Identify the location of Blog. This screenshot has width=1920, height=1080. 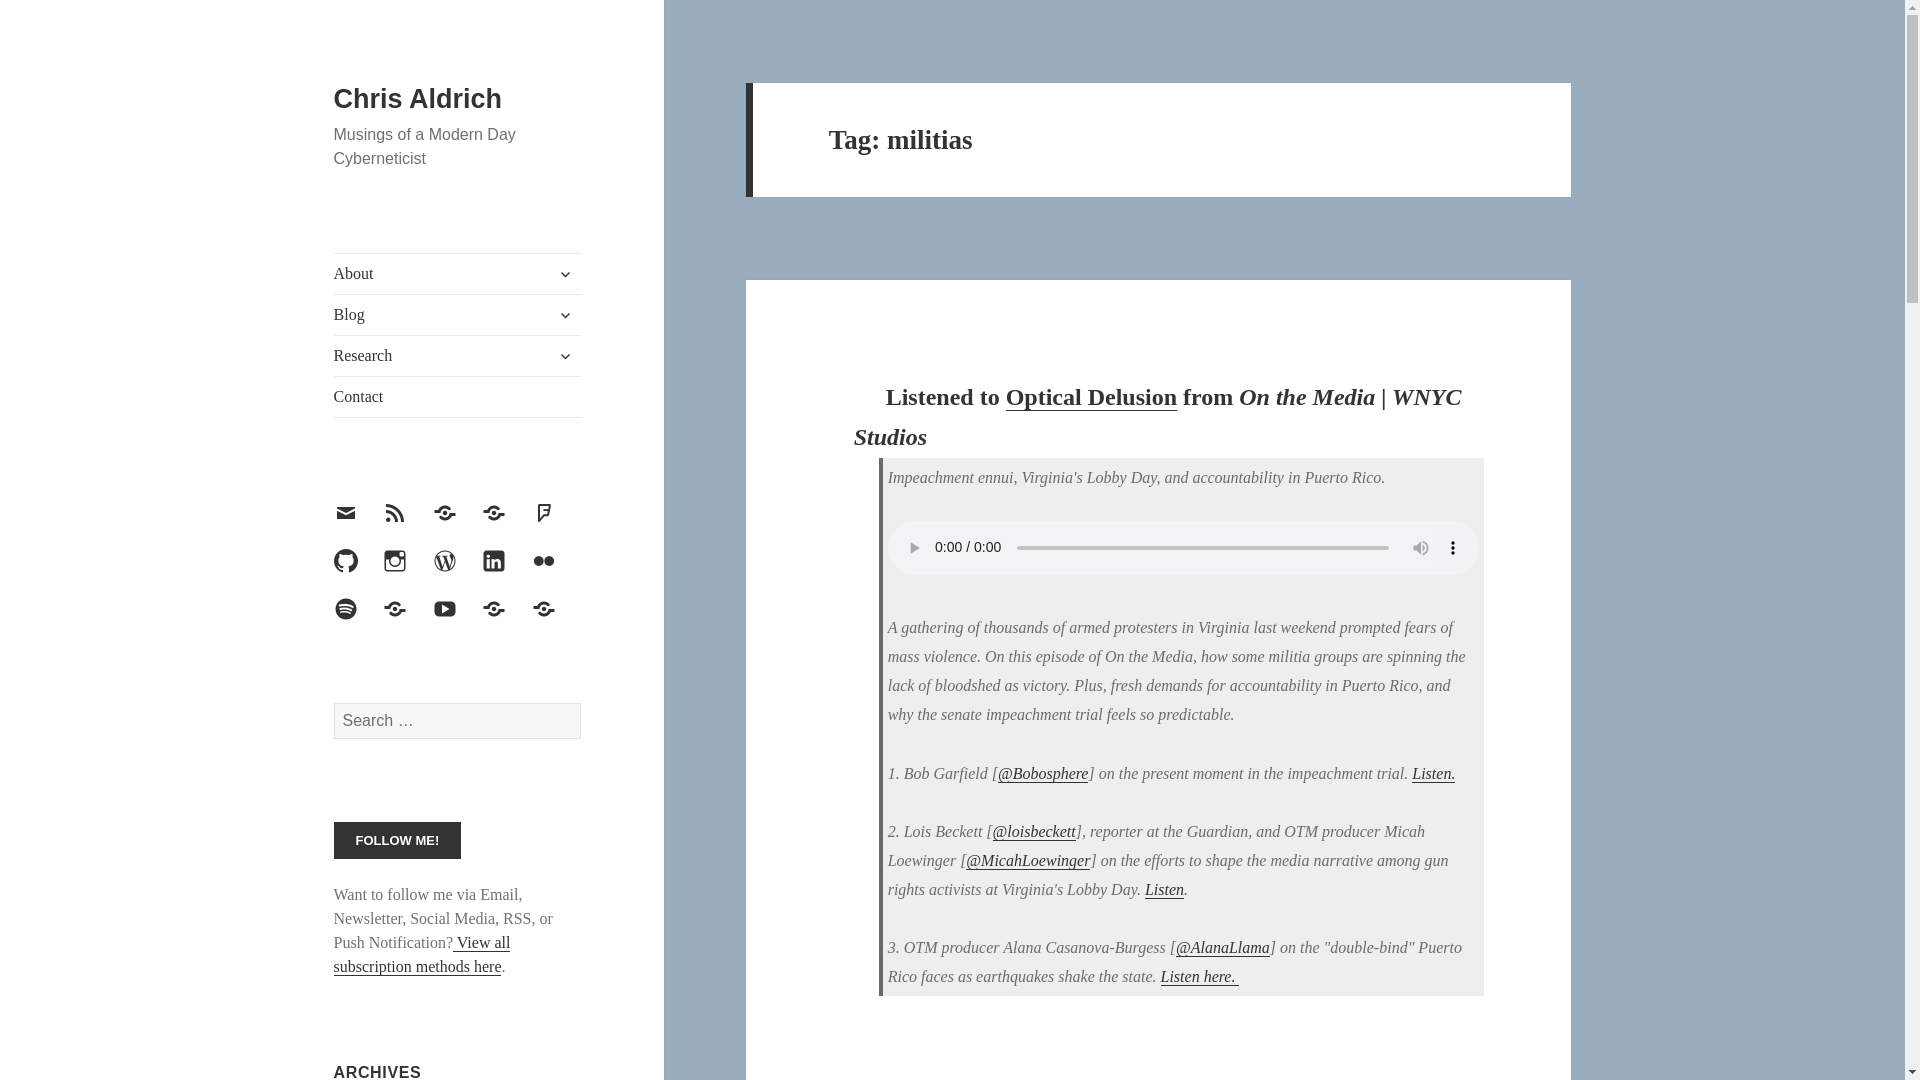
(458, 314).